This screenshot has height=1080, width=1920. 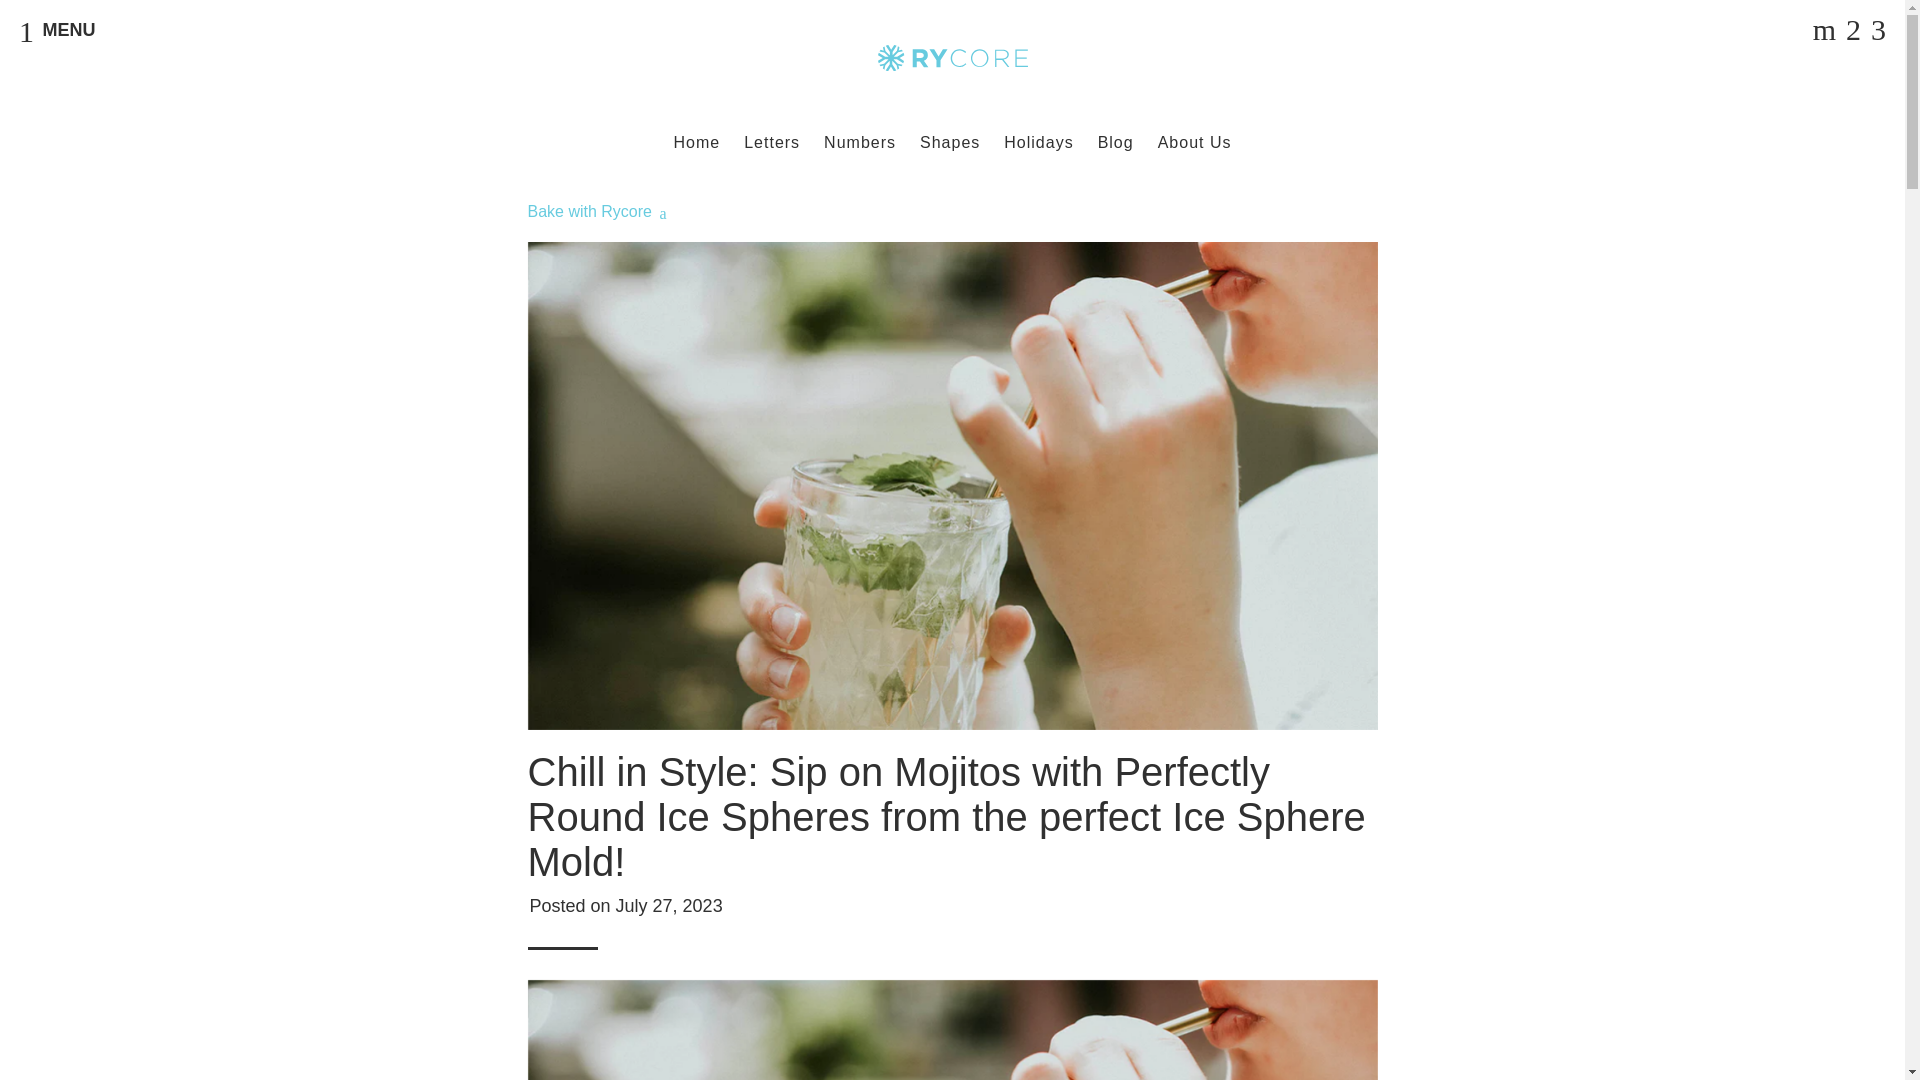 I want to click on About Us, so click(x=1195, y=143).